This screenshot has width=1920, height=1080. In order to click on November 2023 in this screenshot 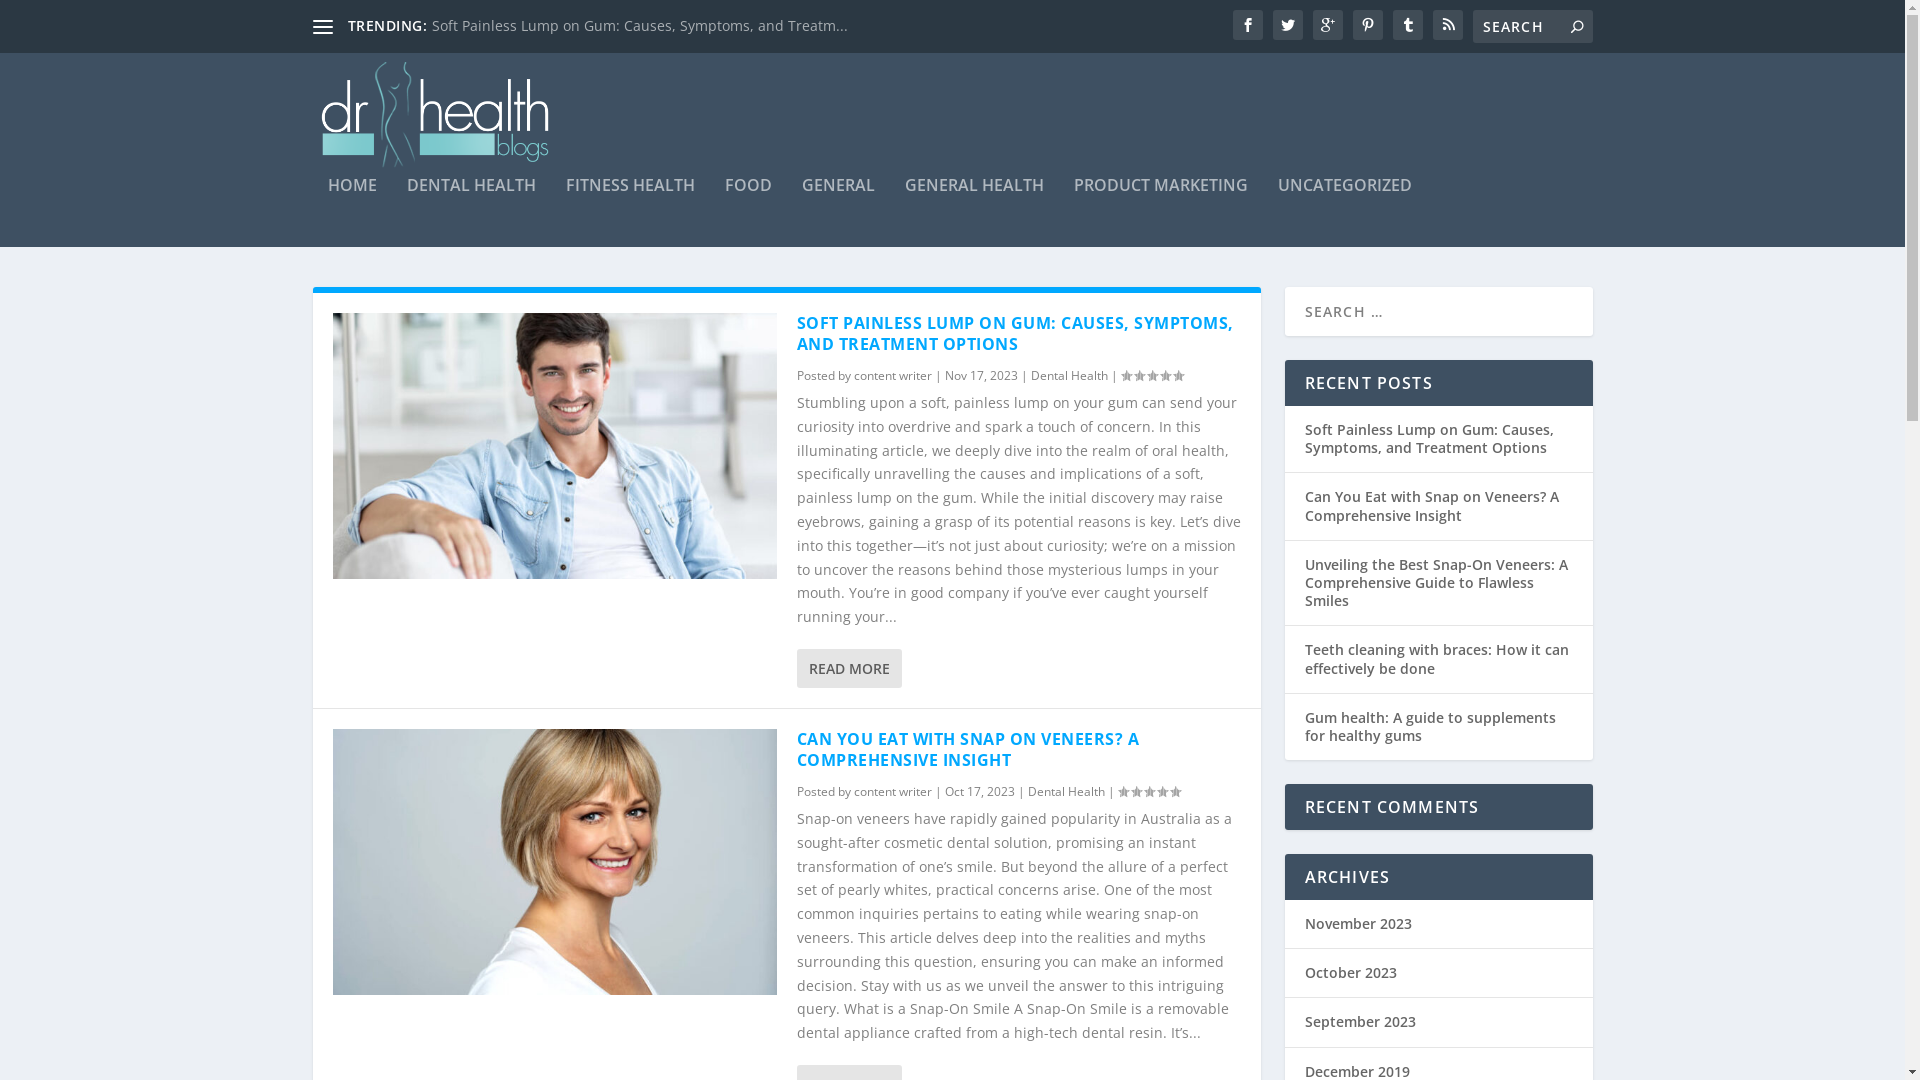, I will do `click(1358, 924)`.